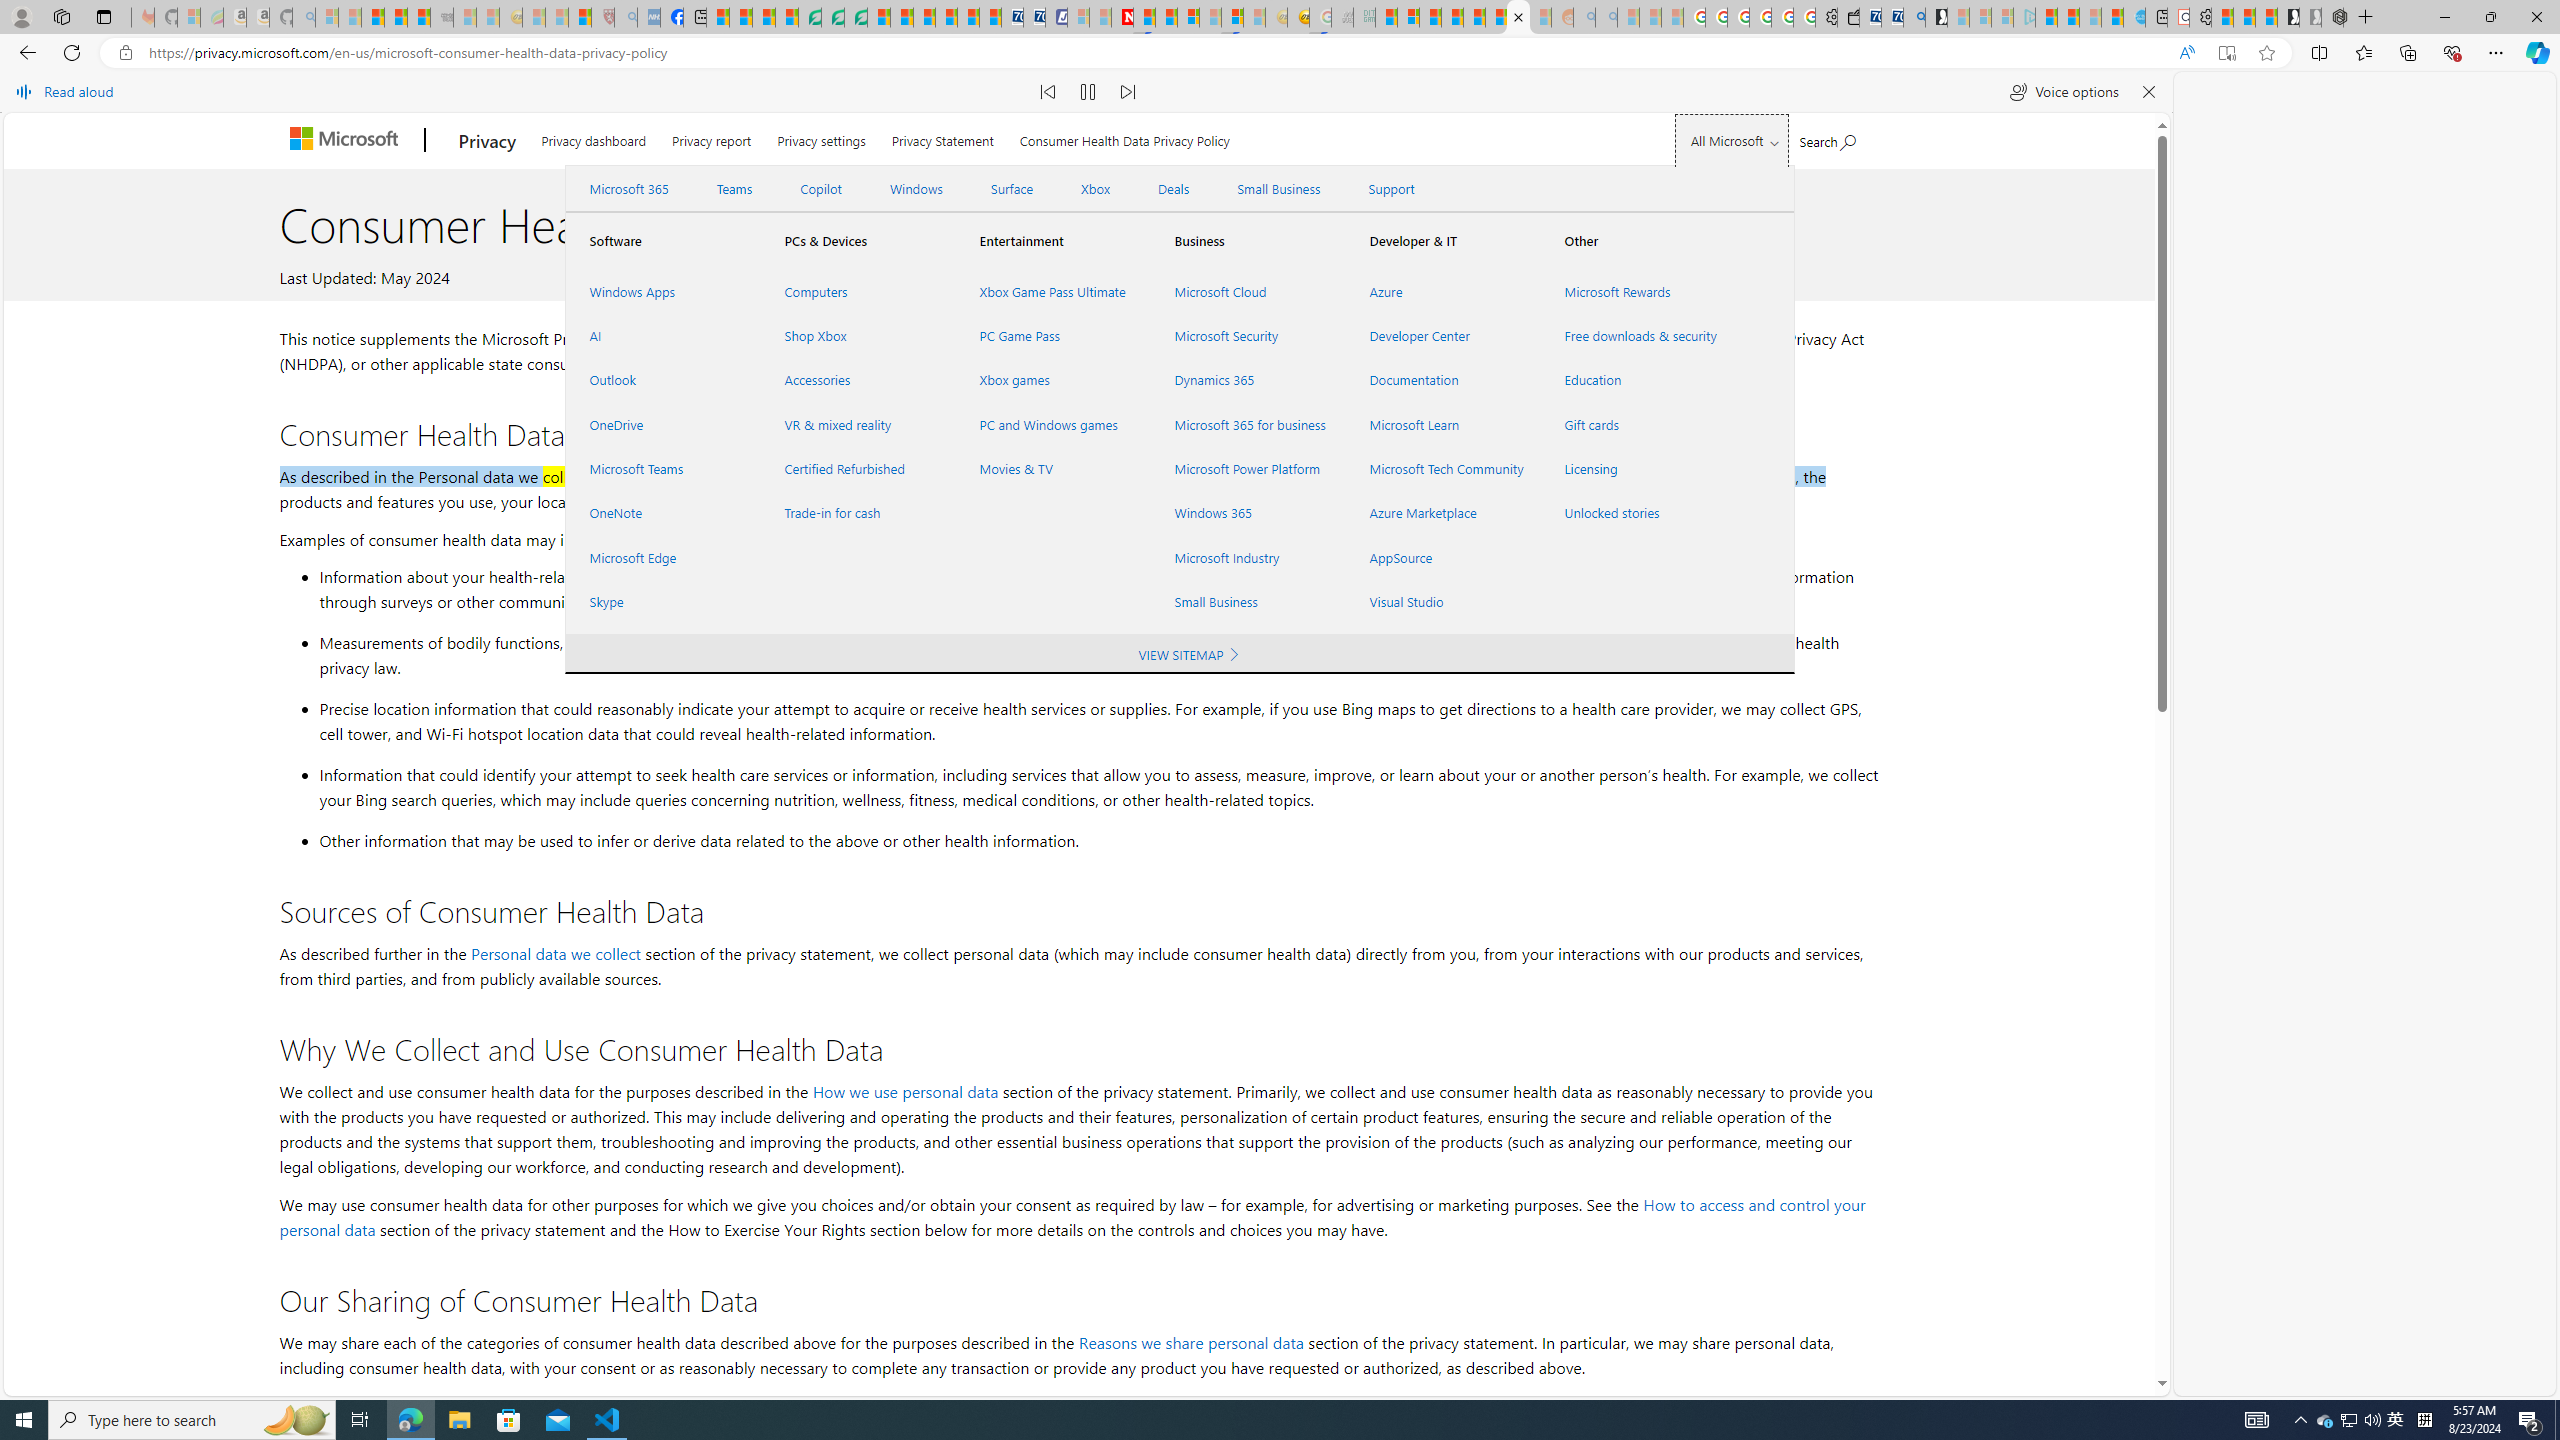 The image size is (2560, 1440). What do you see at coordinates (1391, 189) in the screenshot?
I see `Support` at bounding box center [1391, 189].